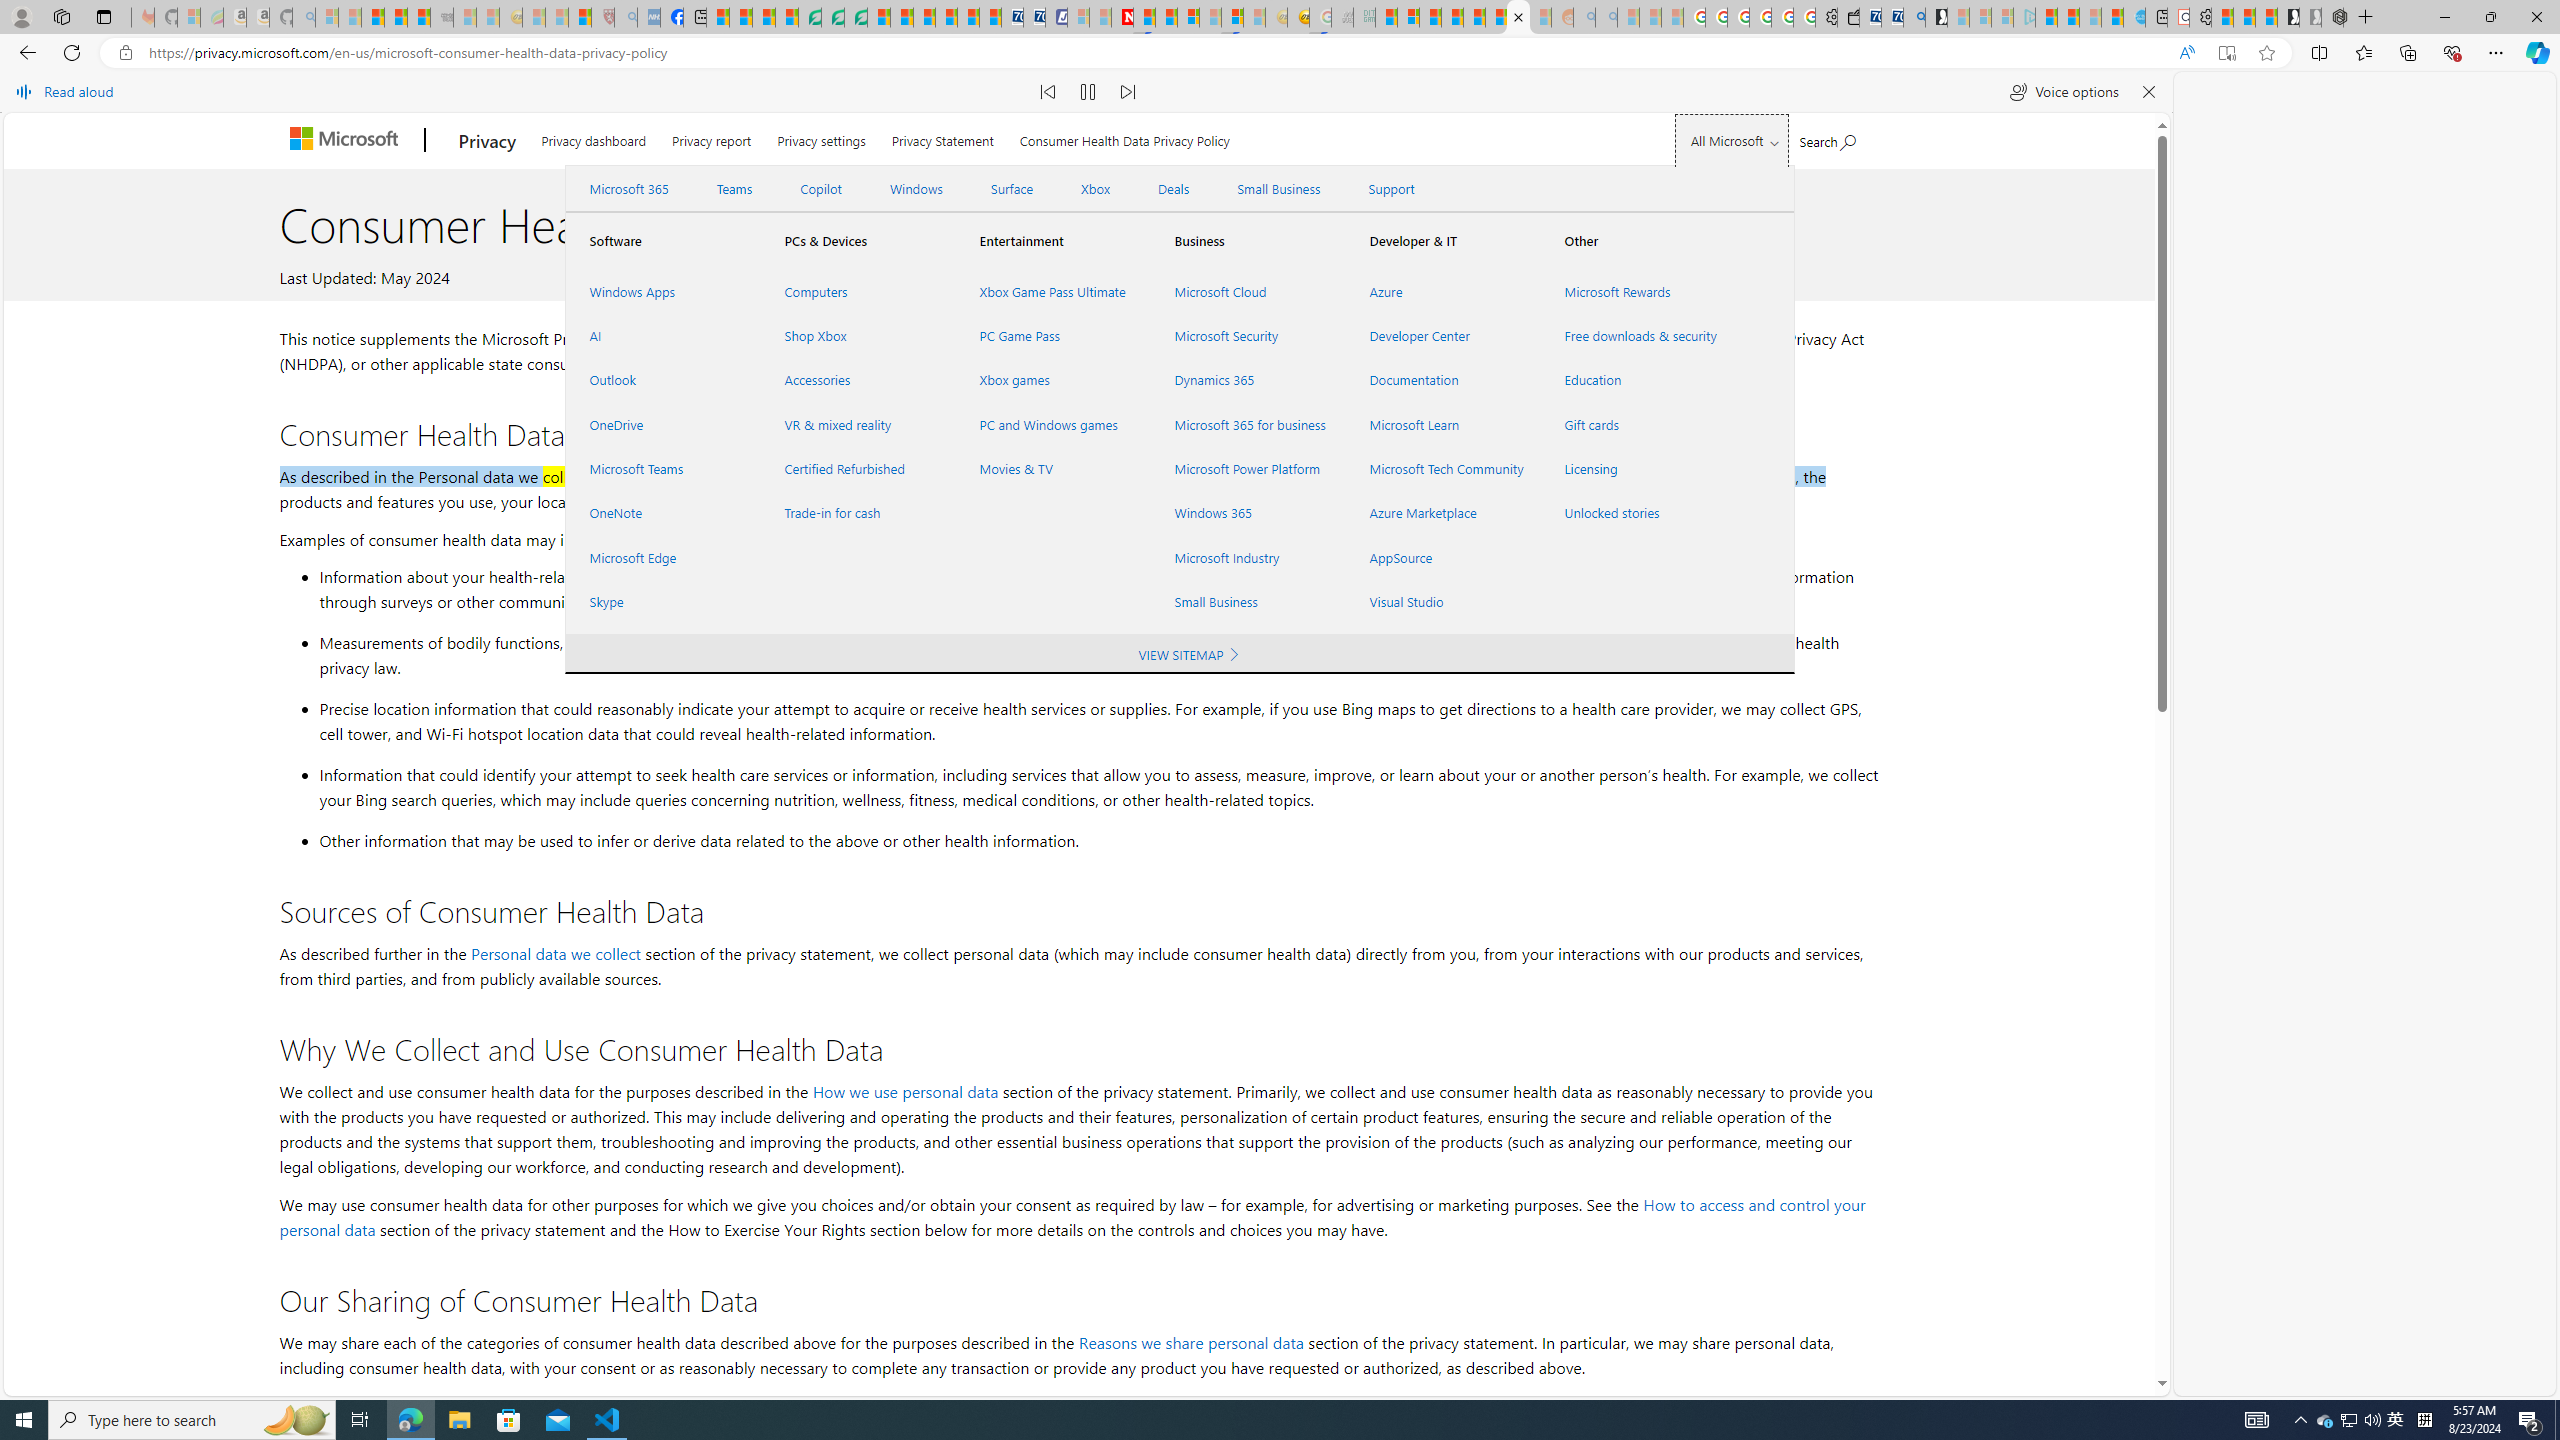 The image size is (2560, 1440). What do you see at coordinates (1391, 189) in the screenshot?
I see `Support` at bounding box center [1391, 189].